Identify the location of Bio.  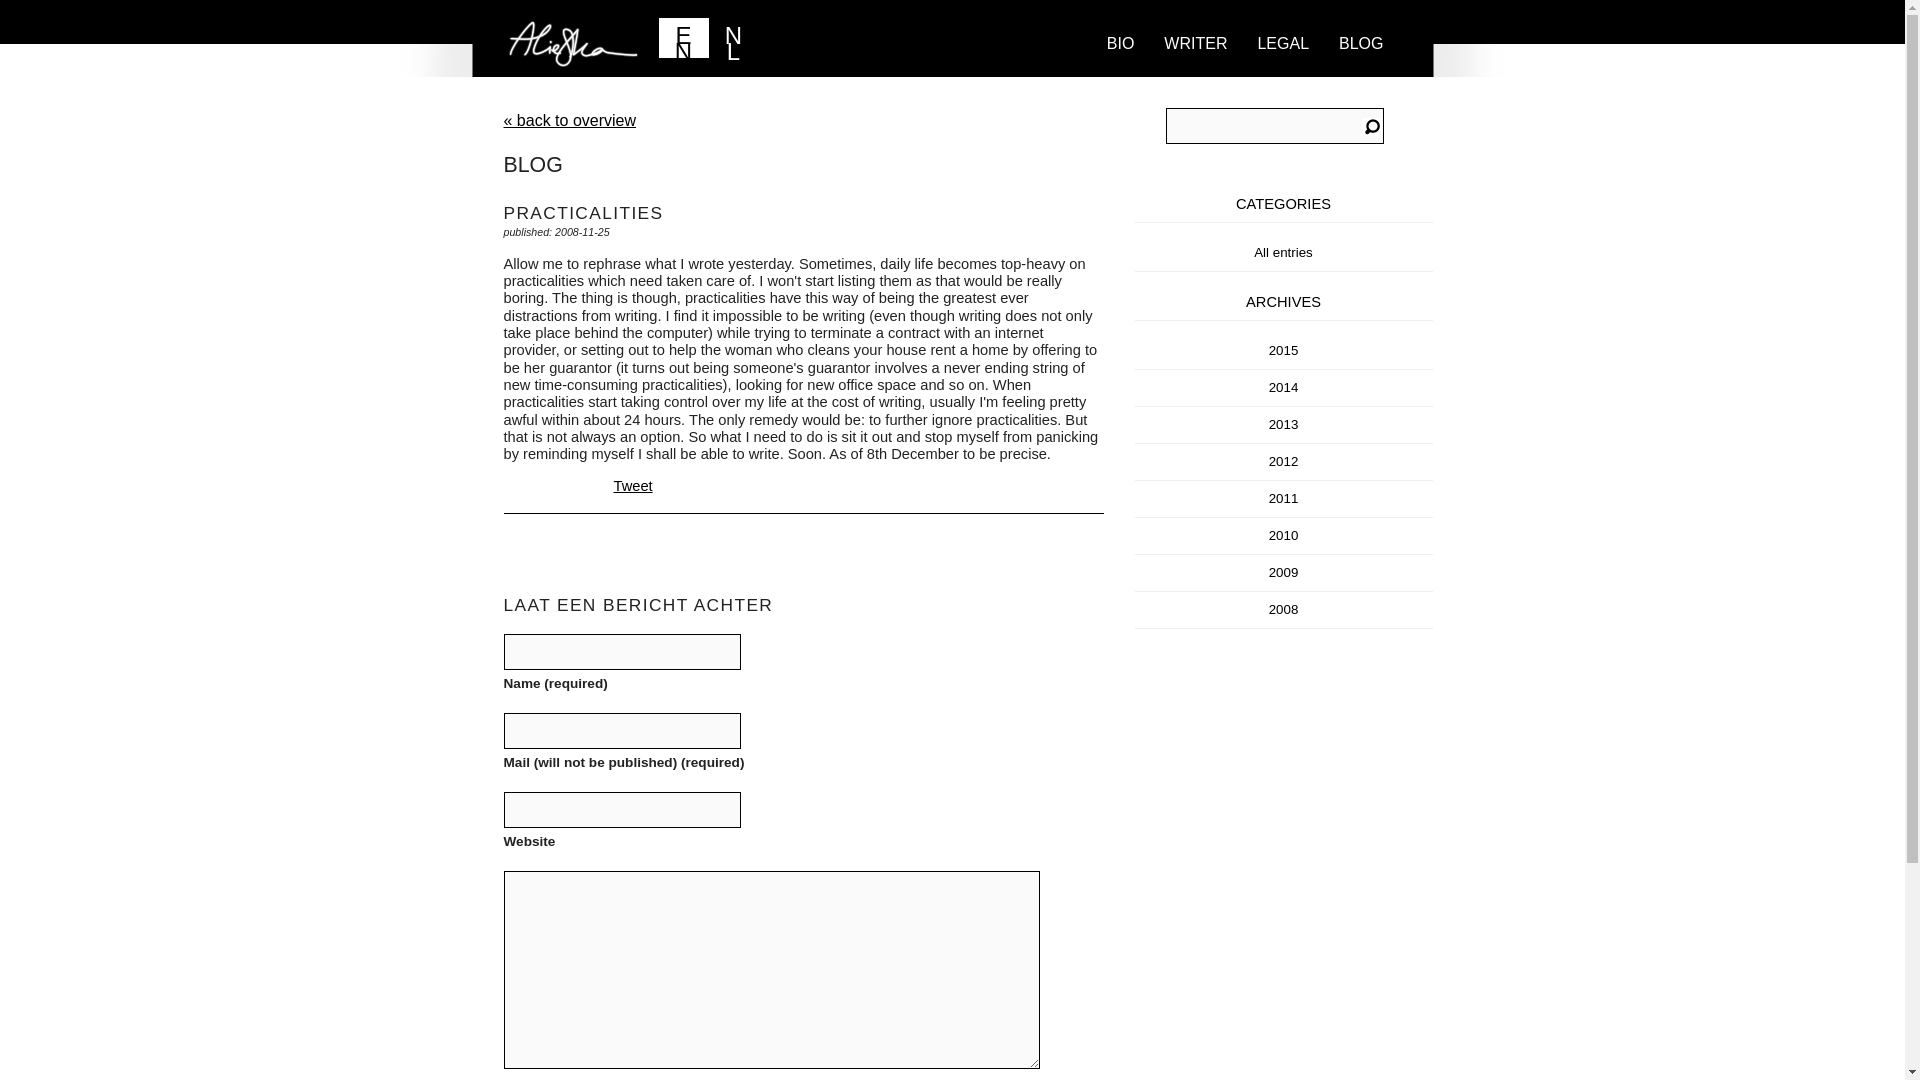
(1121, 64).